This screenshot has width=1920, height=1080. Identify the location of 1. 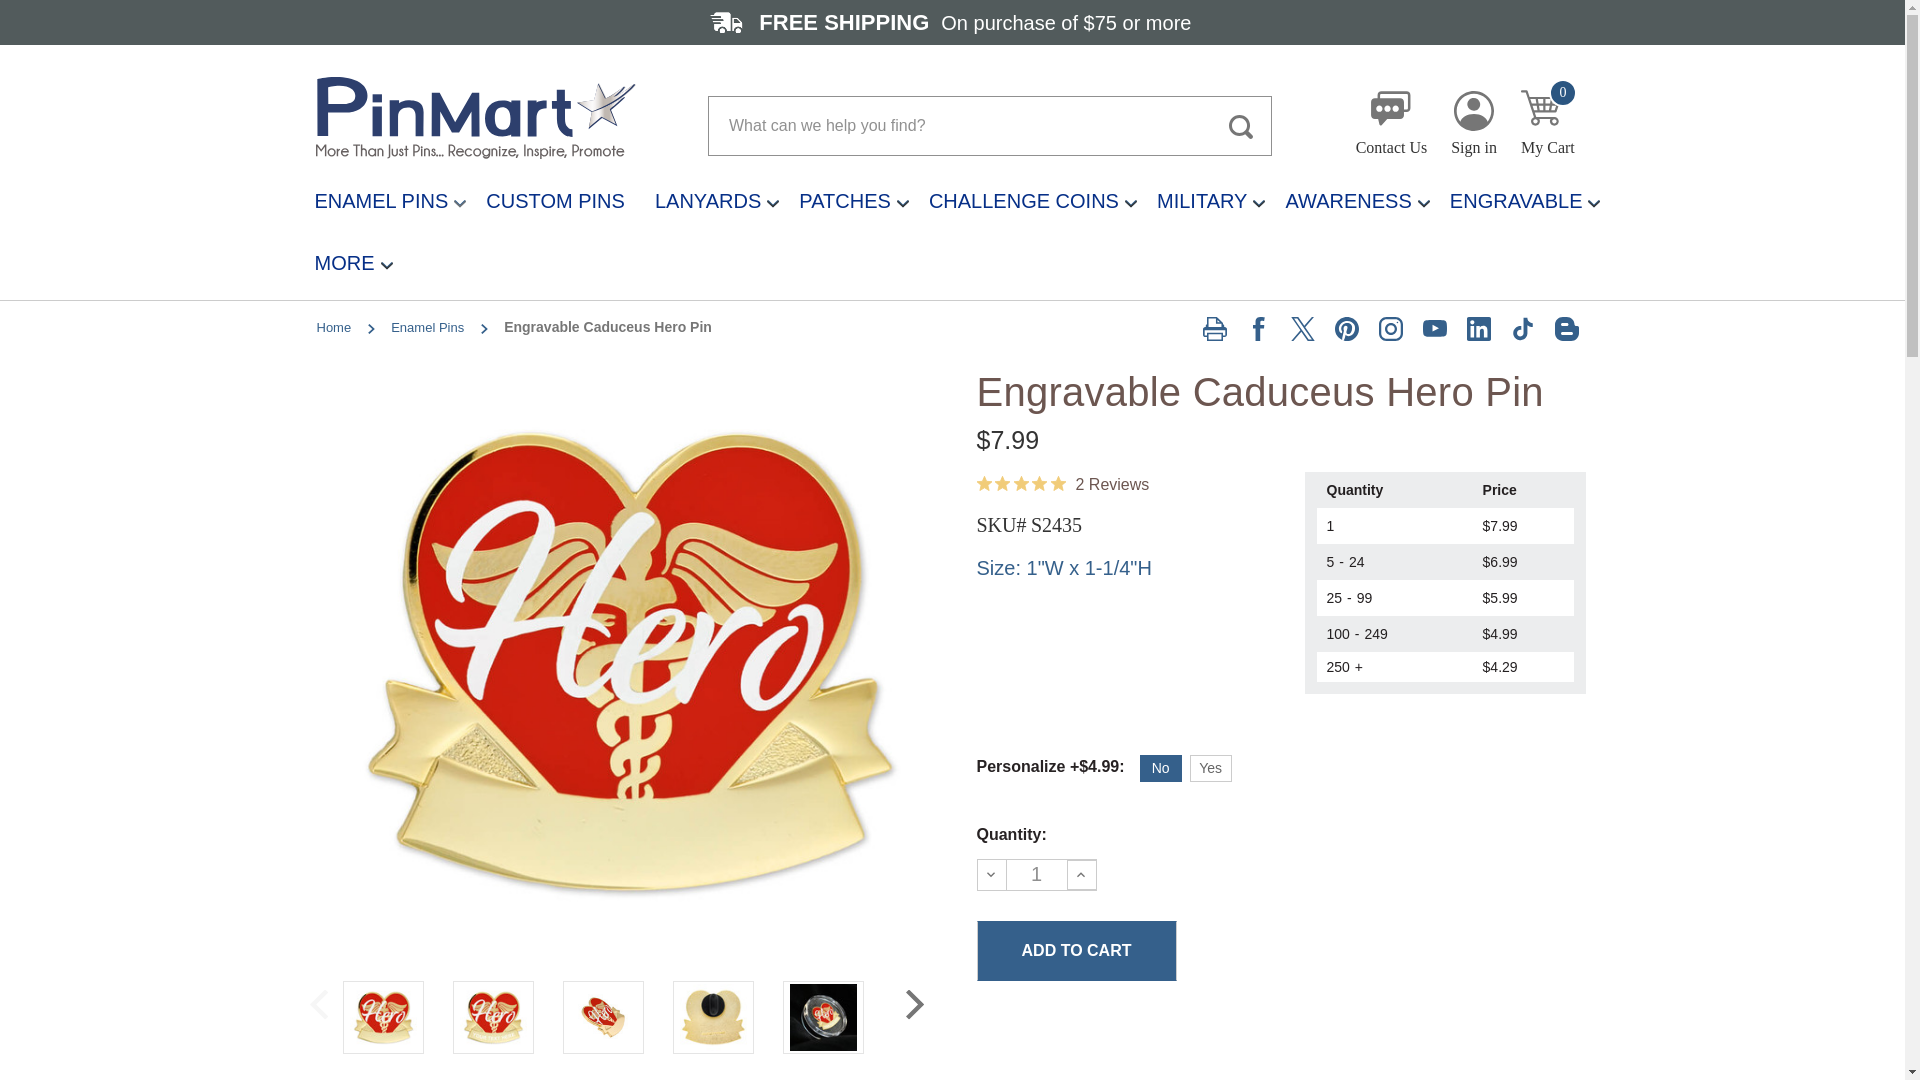
(1075, 950).